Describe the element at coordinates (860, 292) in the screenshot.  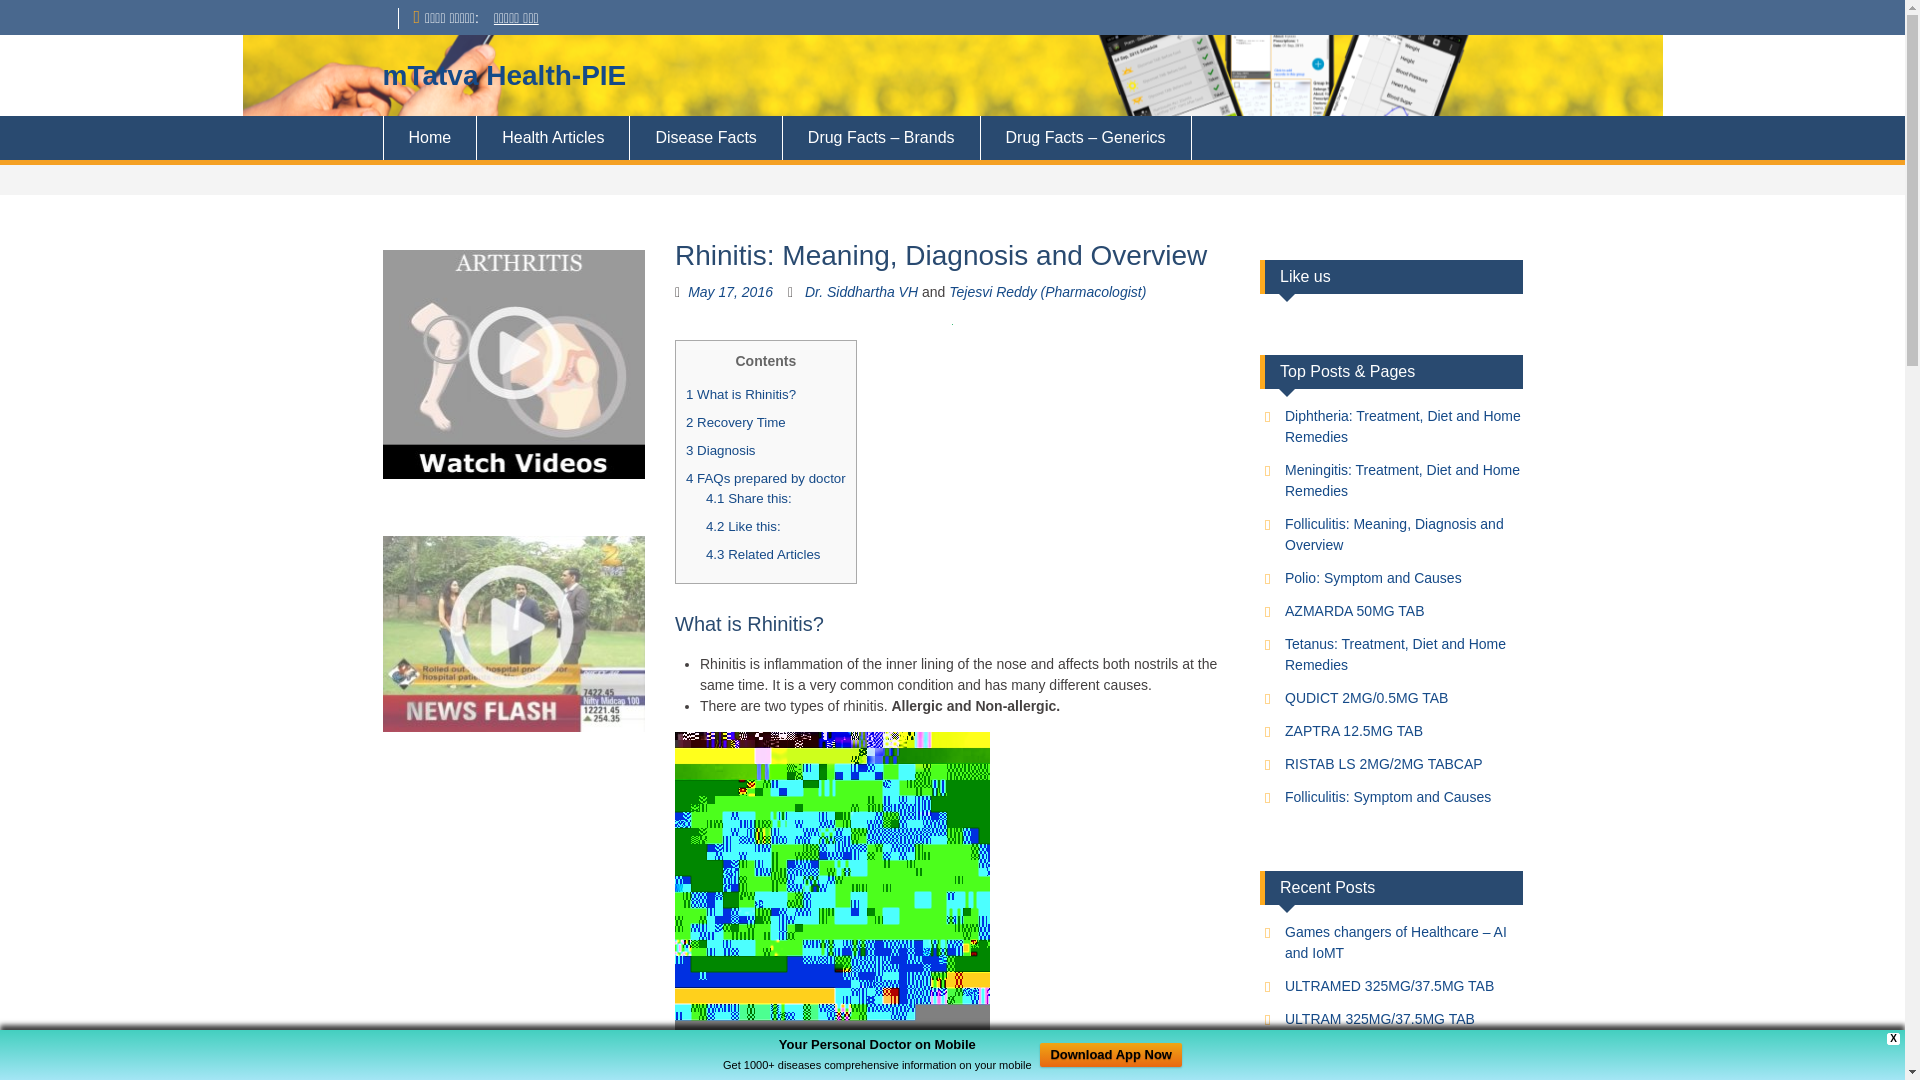
I see `Posts by Dr. Siddhartha VH` at that location.